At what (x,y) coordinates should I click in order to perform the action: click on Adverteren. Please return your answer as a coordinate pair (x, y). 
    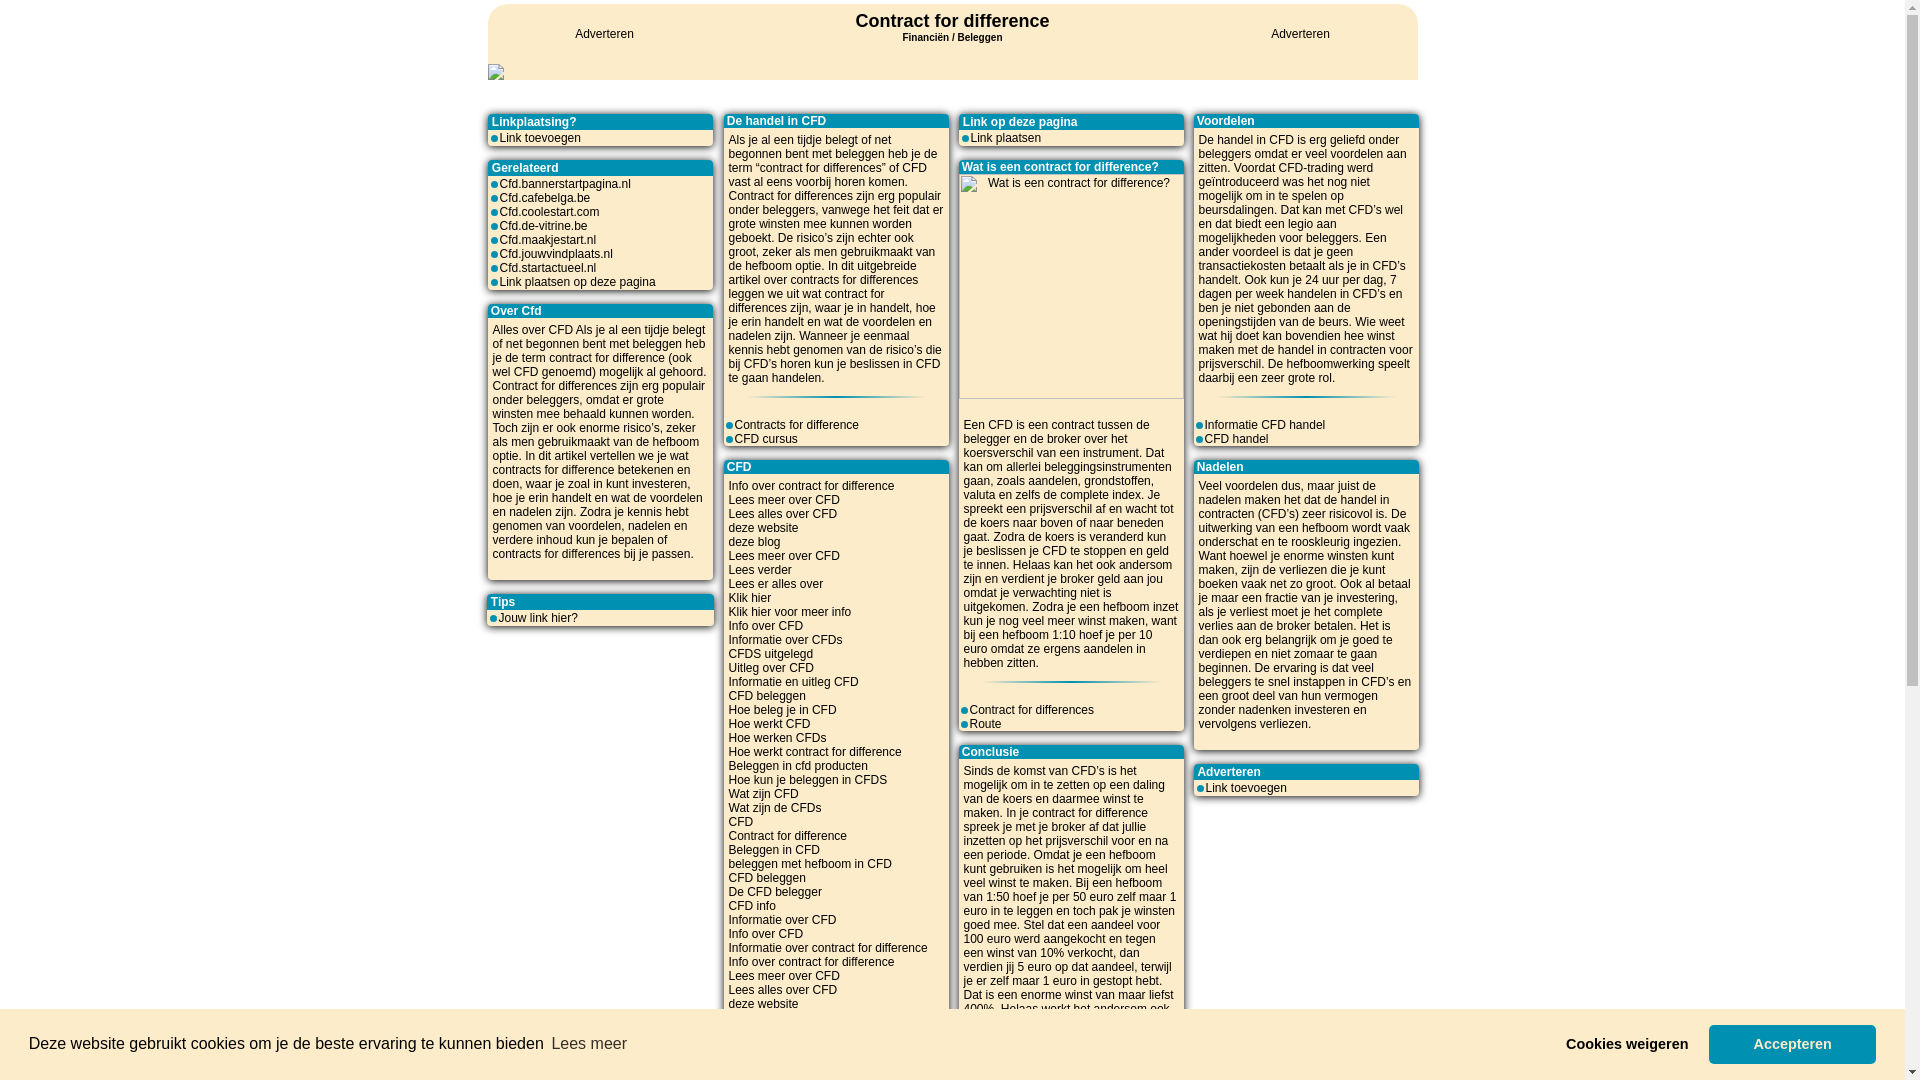
    Looking at the image, I should click on (604, 34).